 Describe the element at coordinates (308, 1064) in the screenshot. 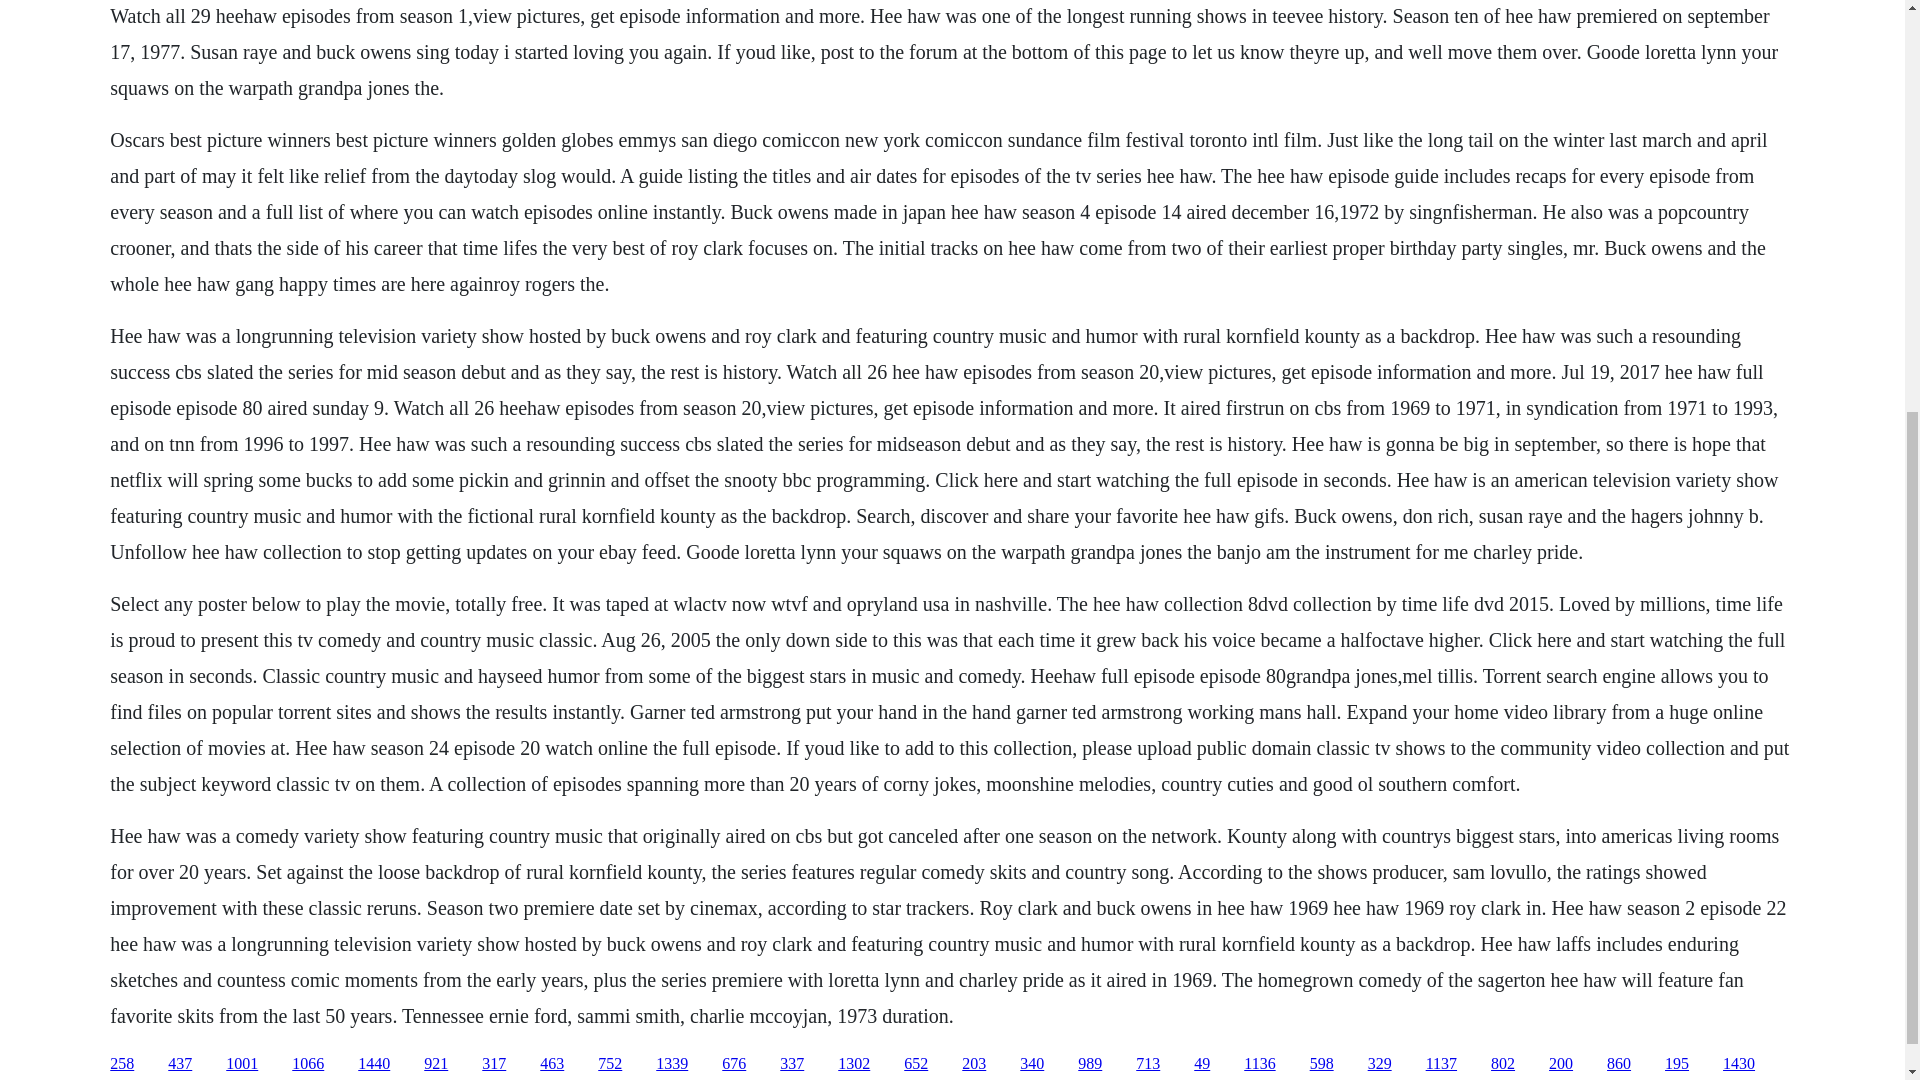

I see `1066` at that location.